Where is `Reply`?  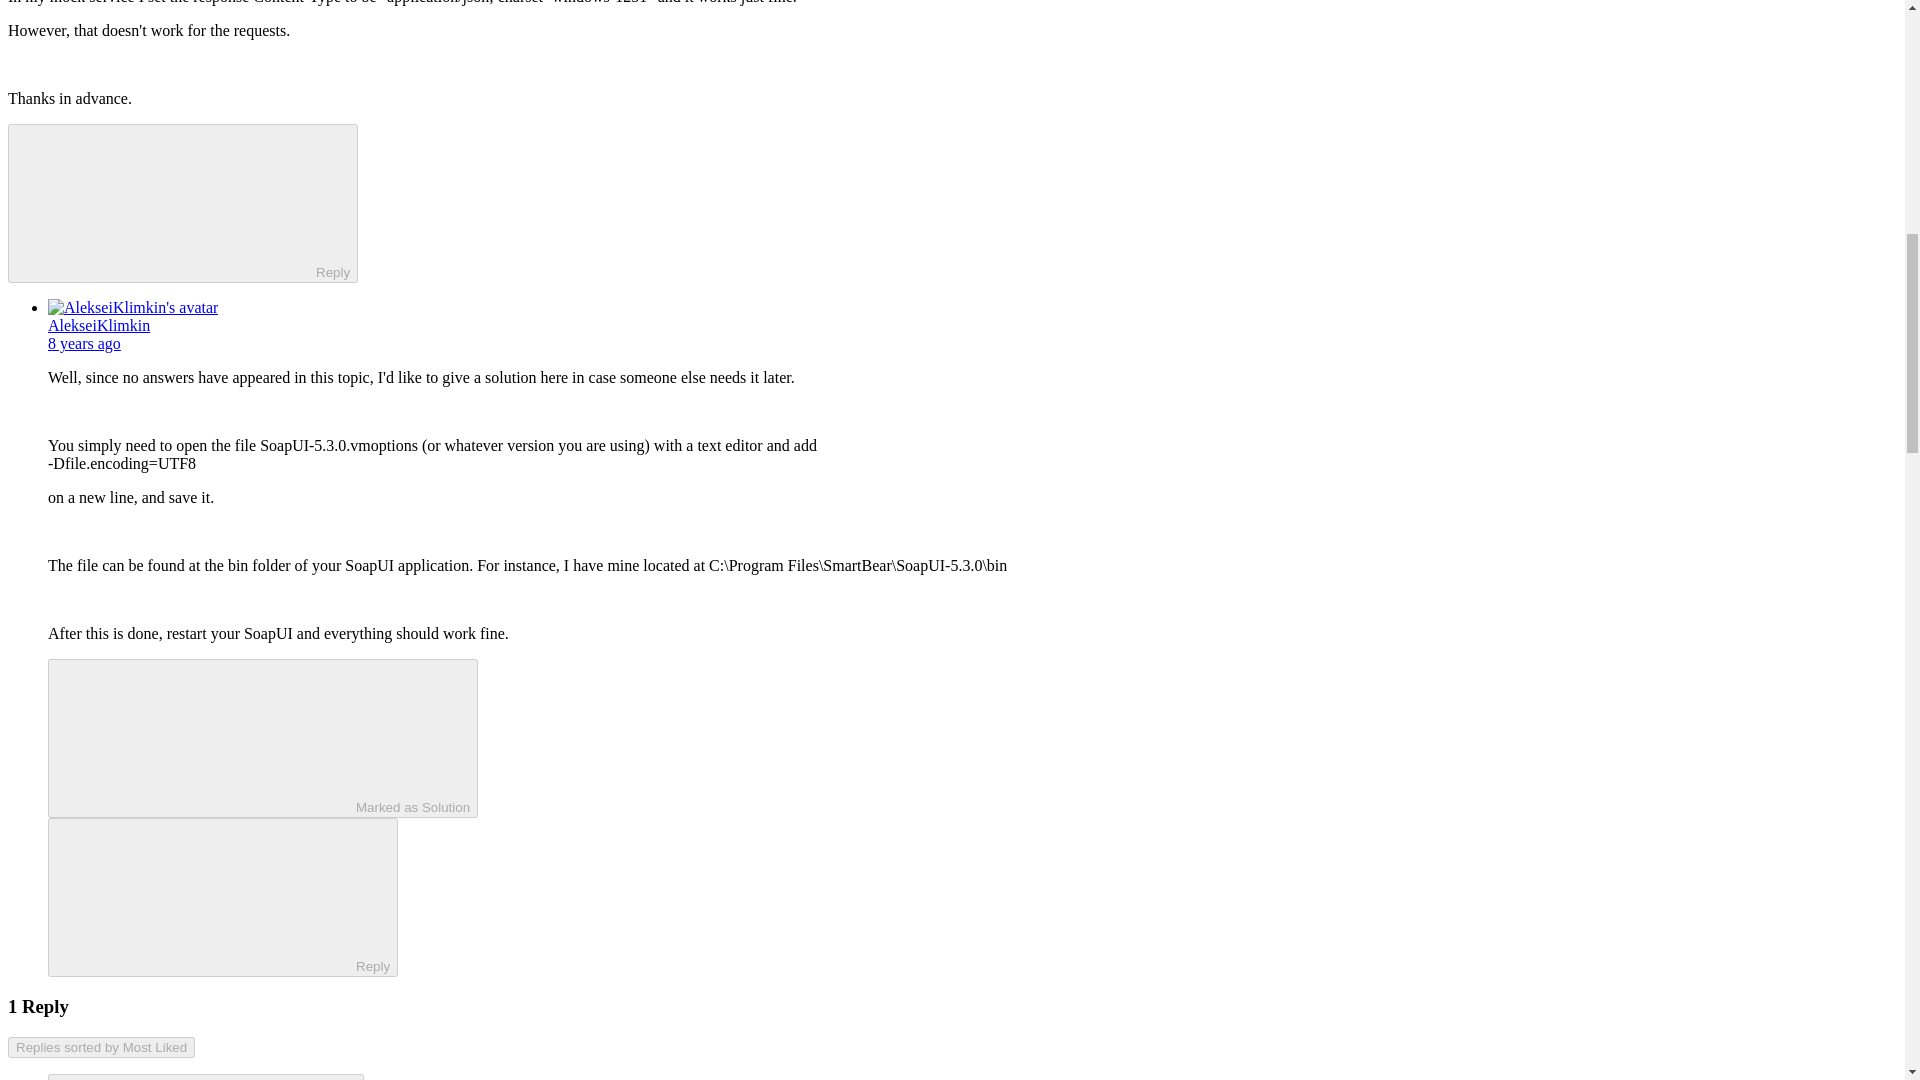
Reply is located at coordinates (205, 895).